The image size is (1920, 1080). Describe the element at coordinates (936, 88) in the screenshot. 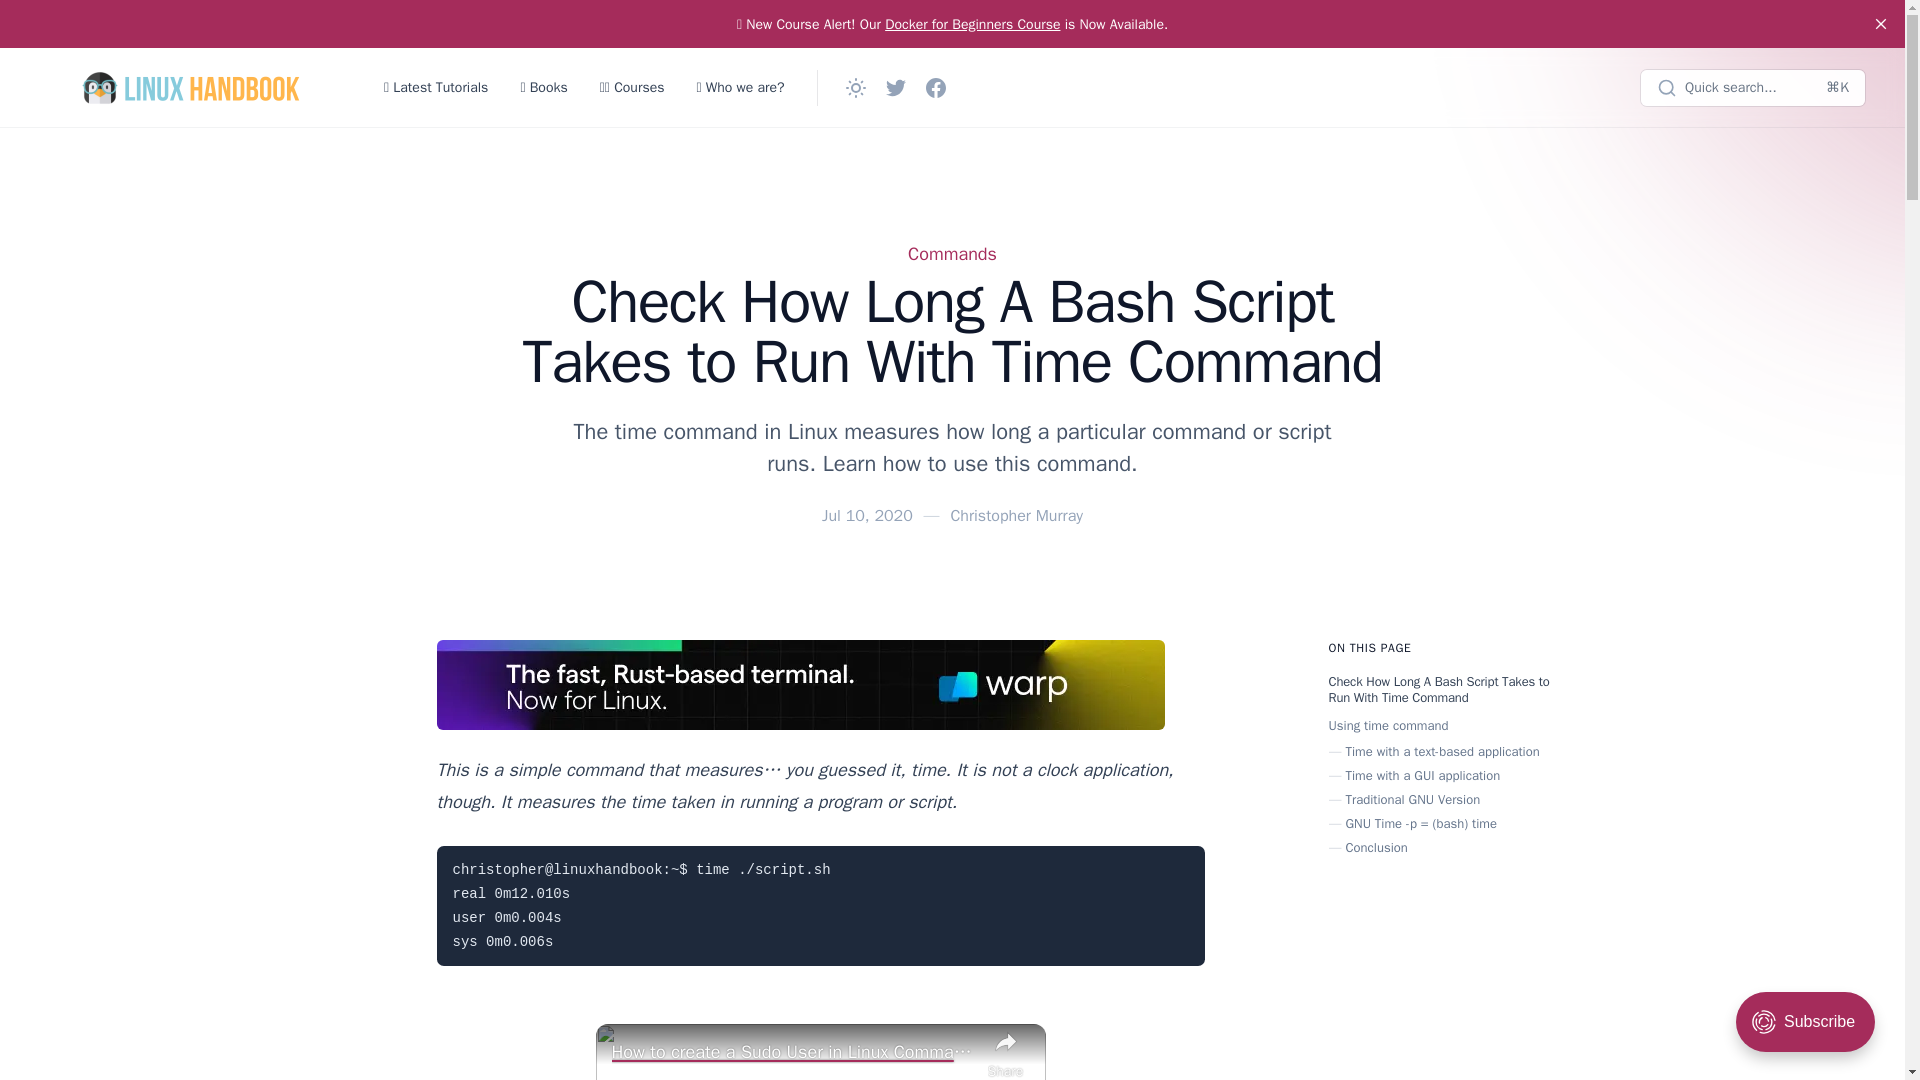

I see `Facebook` at that location.